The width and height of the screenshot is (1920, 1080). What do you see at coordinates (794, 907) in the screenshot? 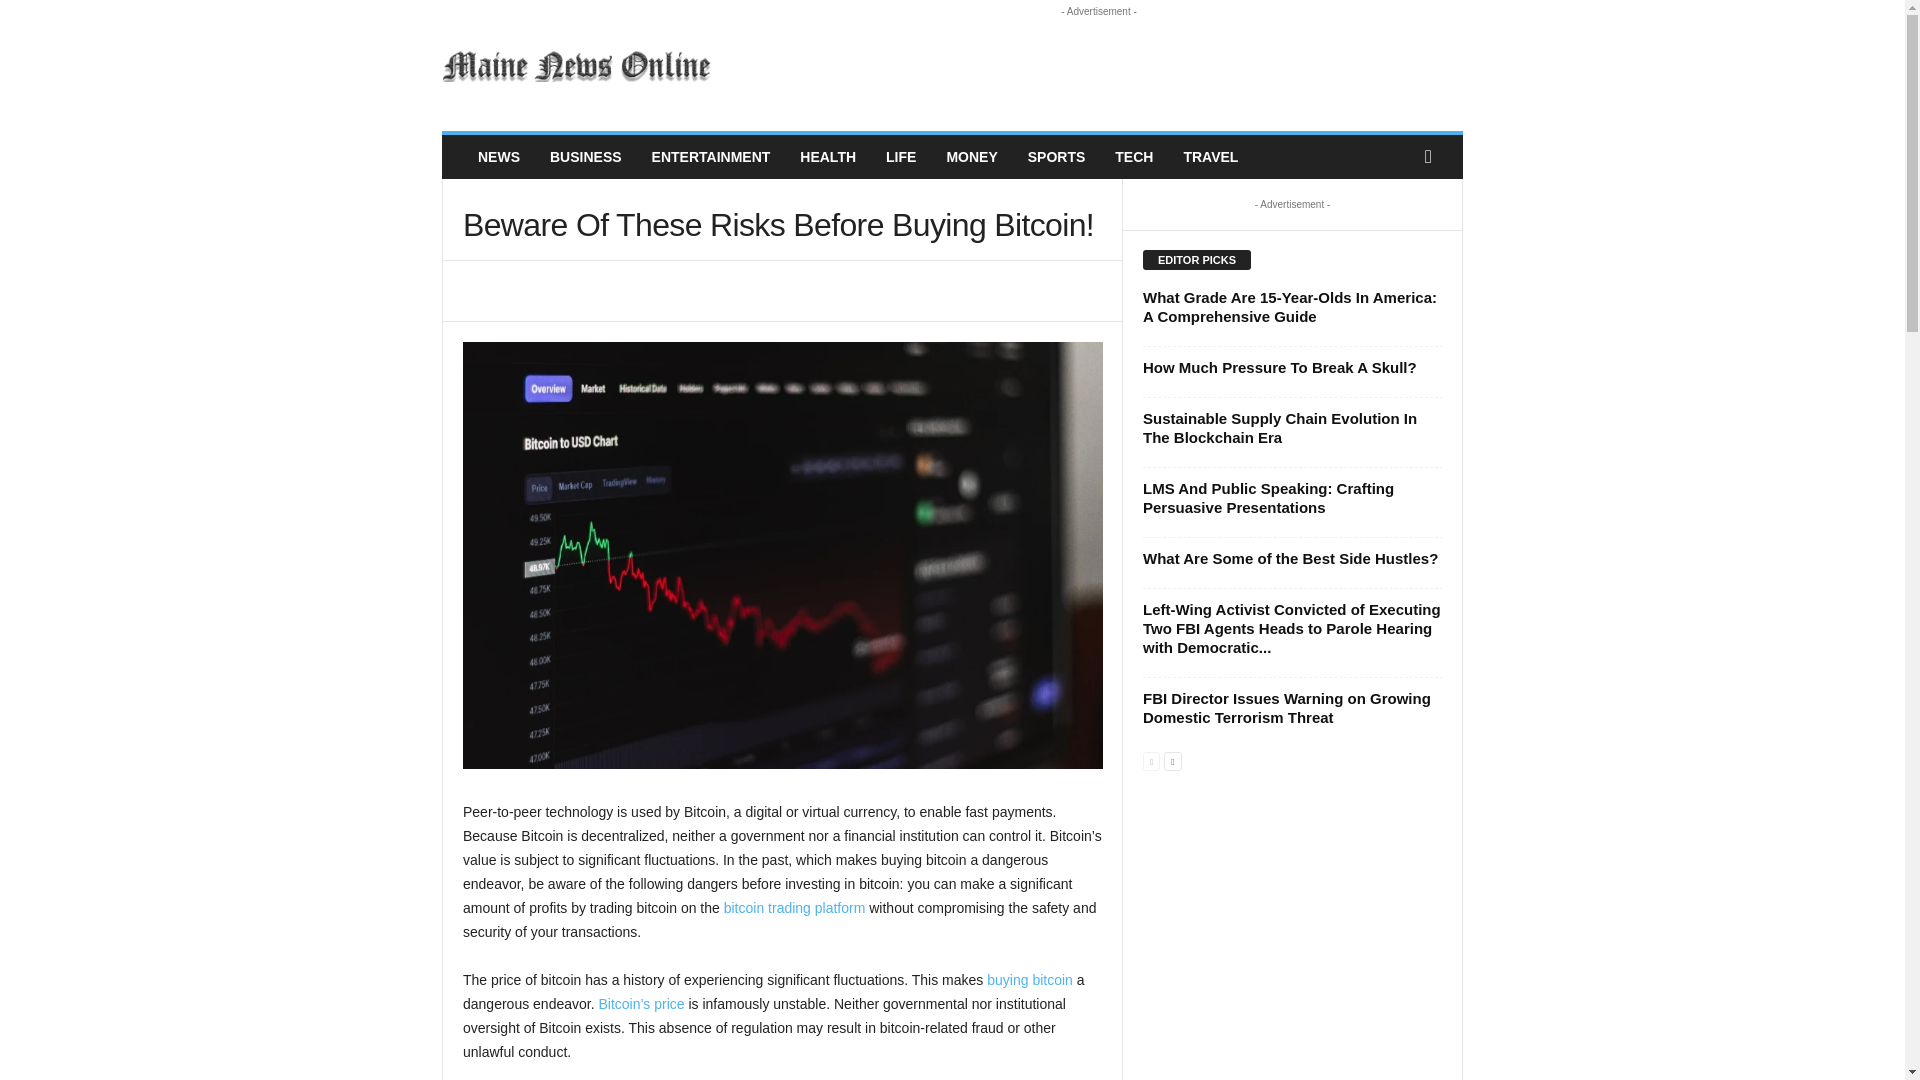
I see `bitcoin trading platform` at bounding box center [794, 907].